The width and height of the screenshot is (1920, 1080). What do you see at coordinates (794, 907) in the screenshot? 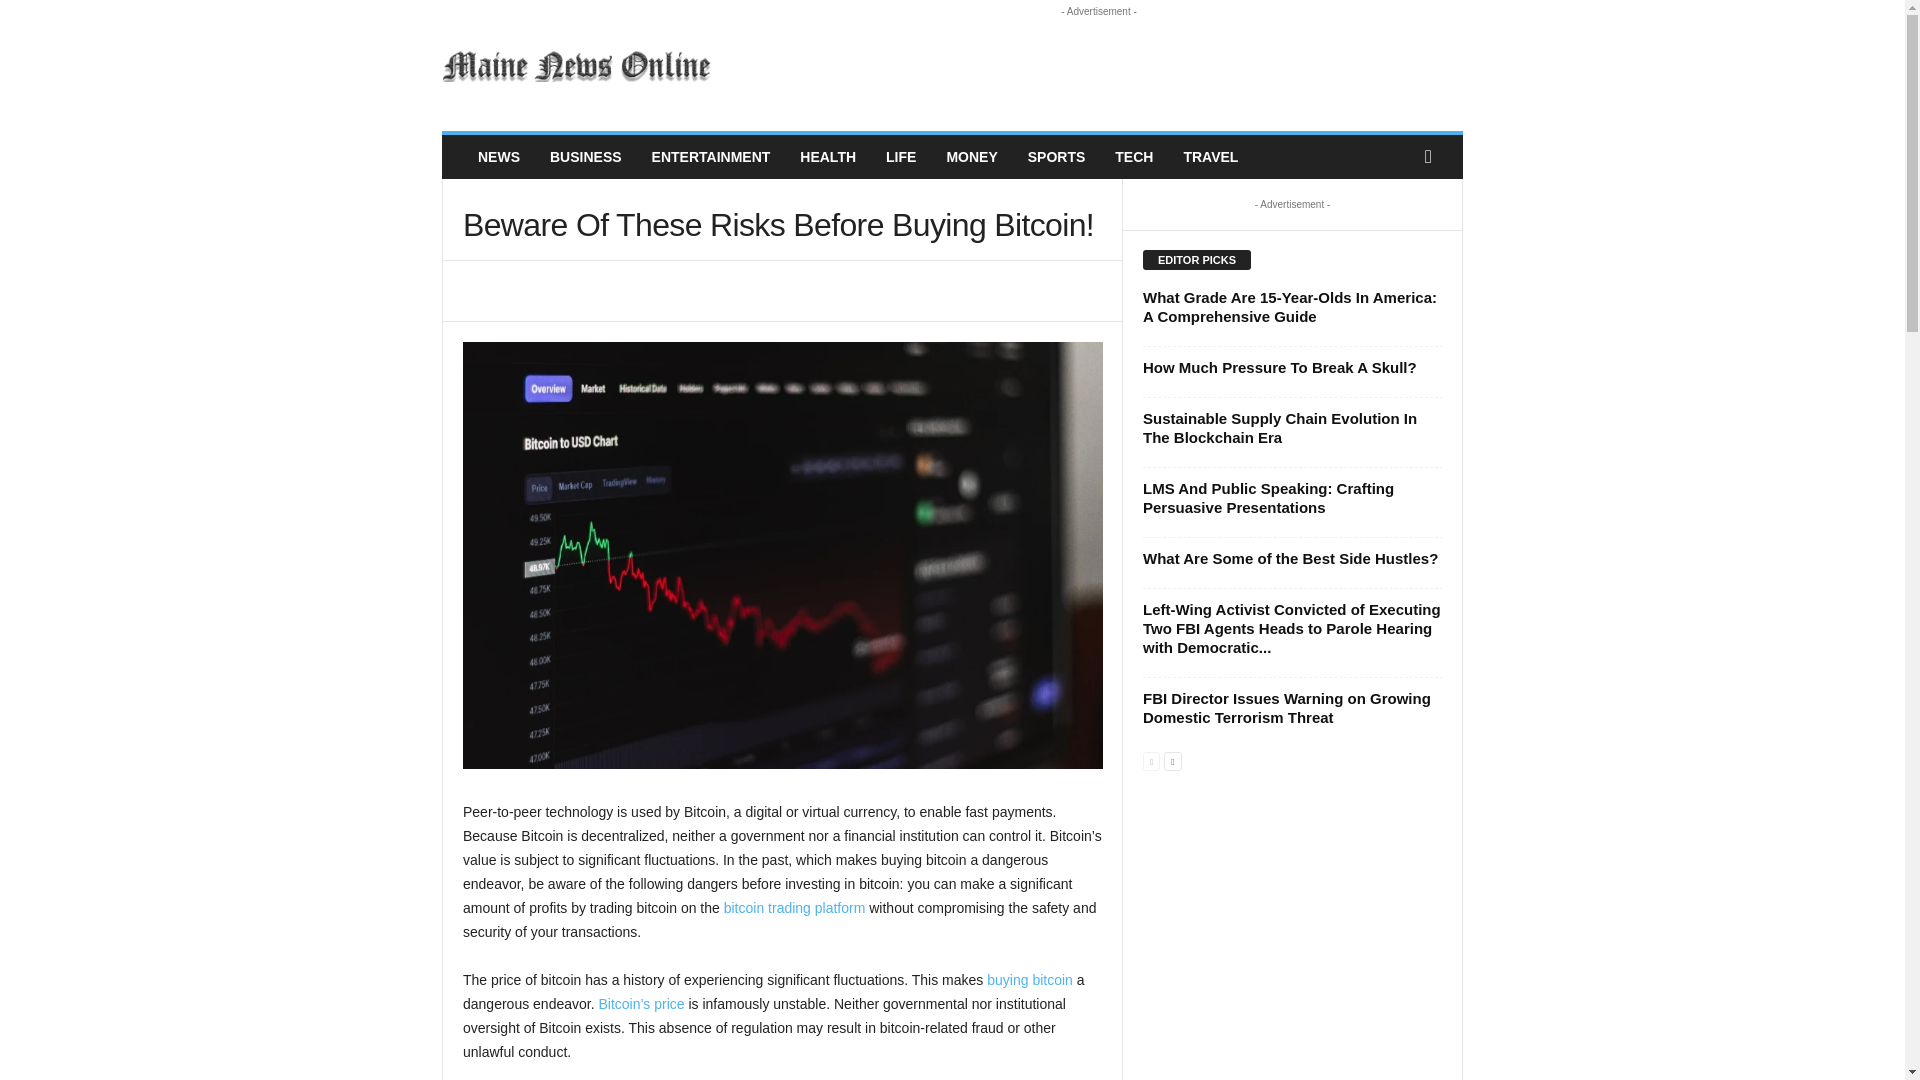
I see `bitcoin trading platform` at bounding box center [794, 907].